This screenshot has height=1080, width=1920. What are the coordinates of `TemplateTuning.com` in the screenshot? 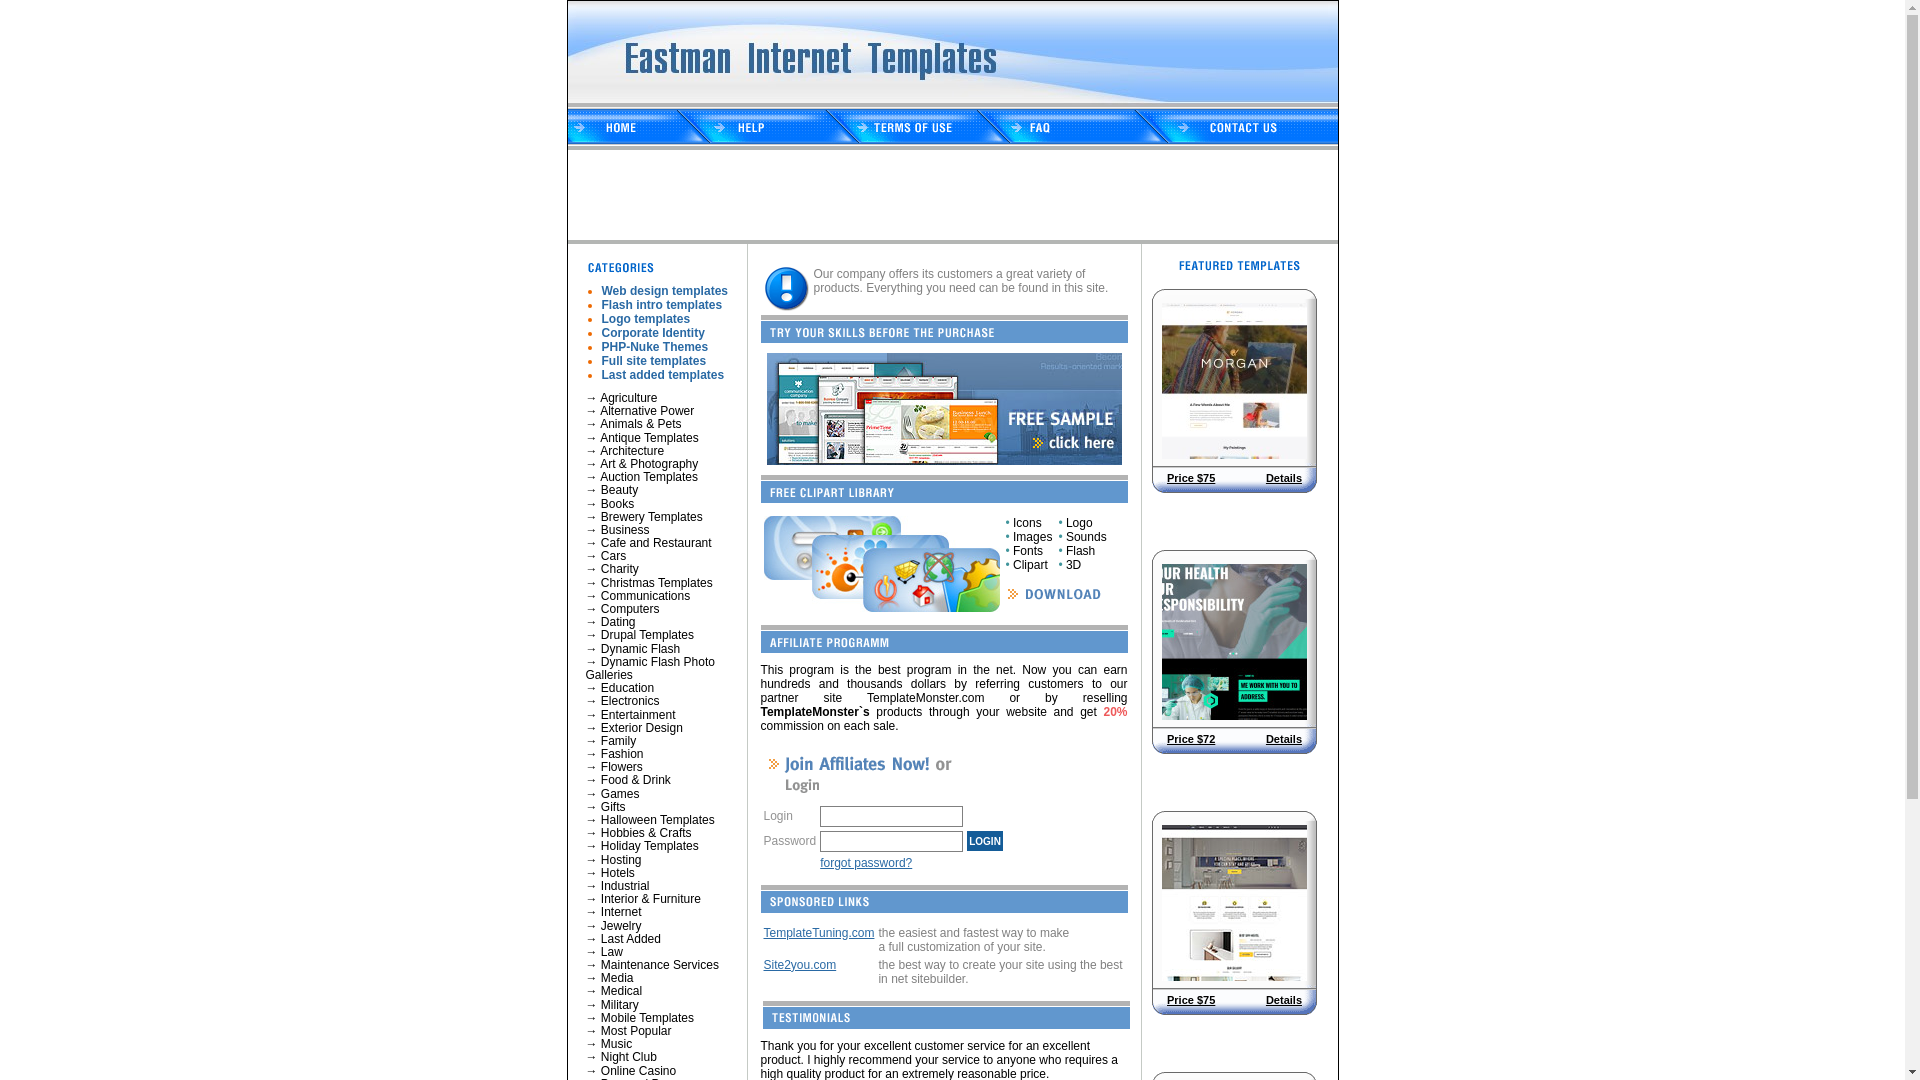 It's located at (820, 933).